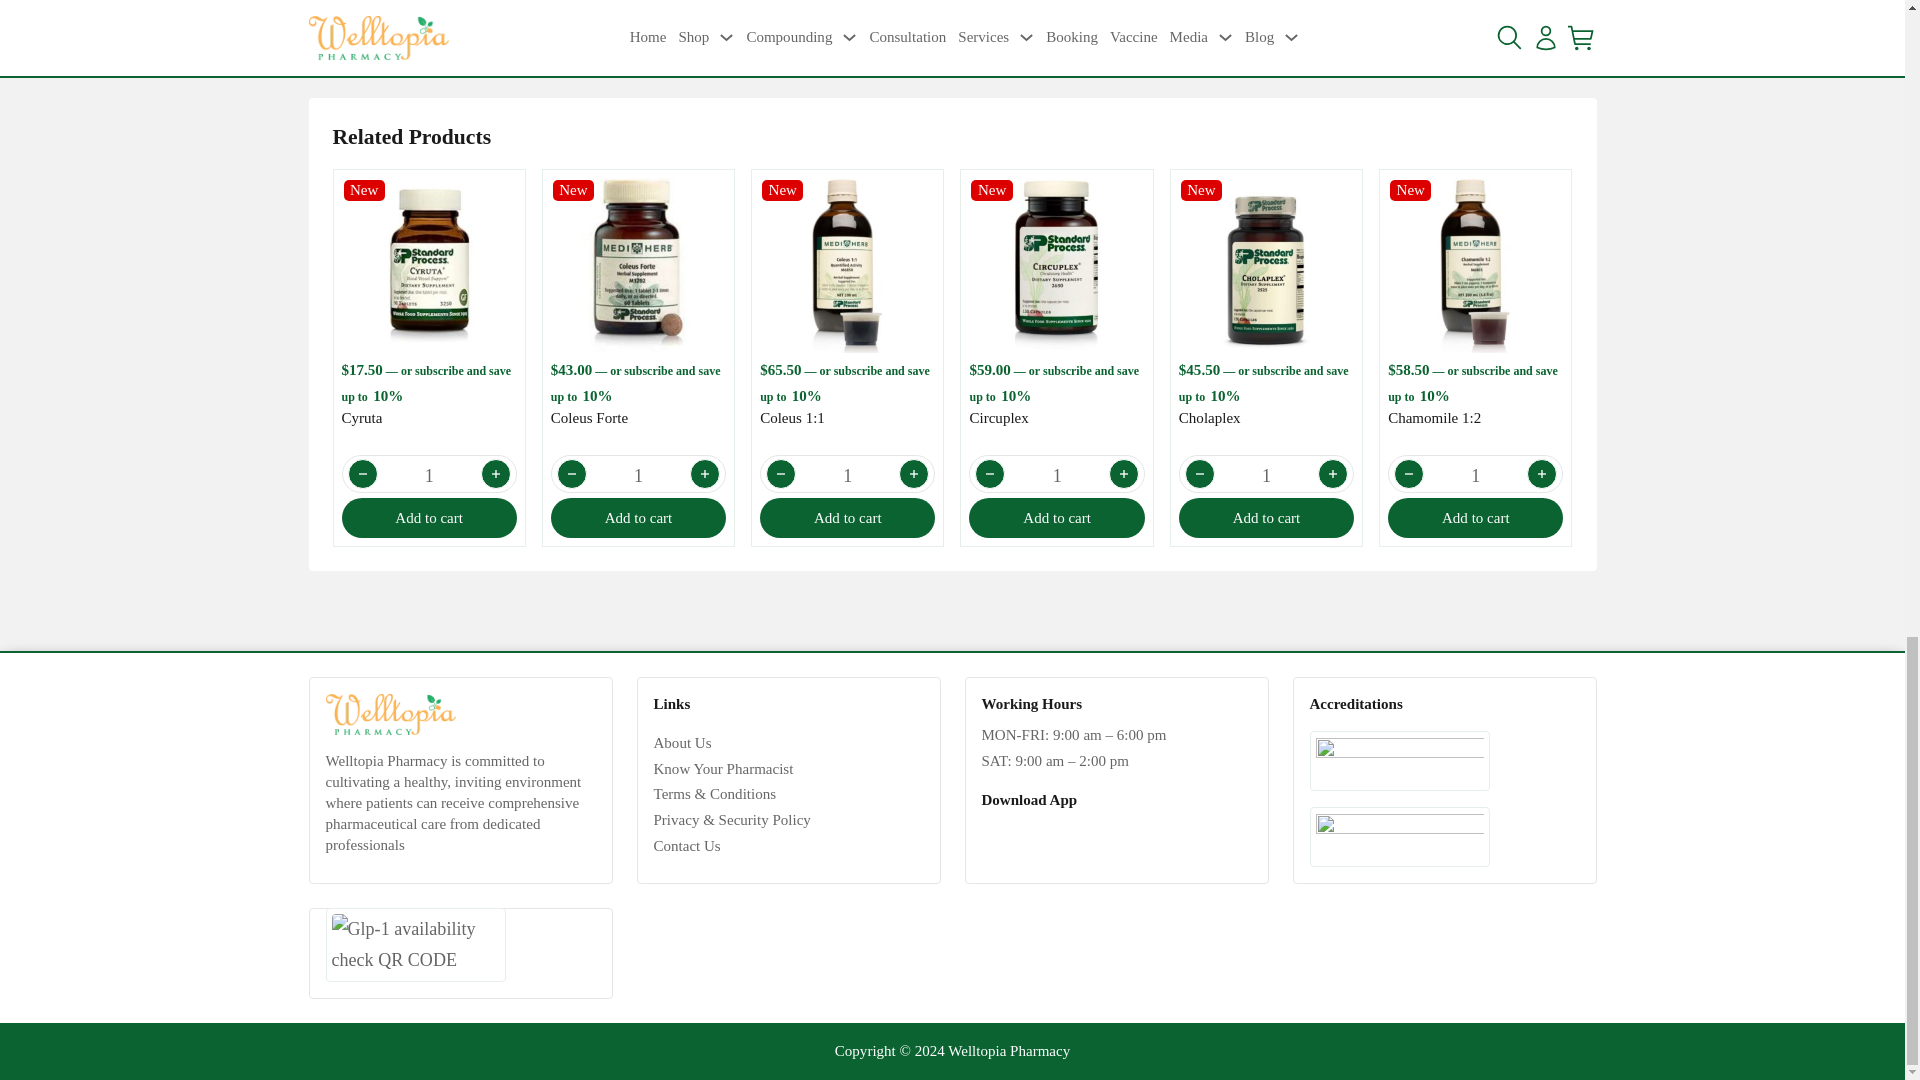 This screenshot has width=1920, height=1080. I want to click on 1, so click(1266, 475).